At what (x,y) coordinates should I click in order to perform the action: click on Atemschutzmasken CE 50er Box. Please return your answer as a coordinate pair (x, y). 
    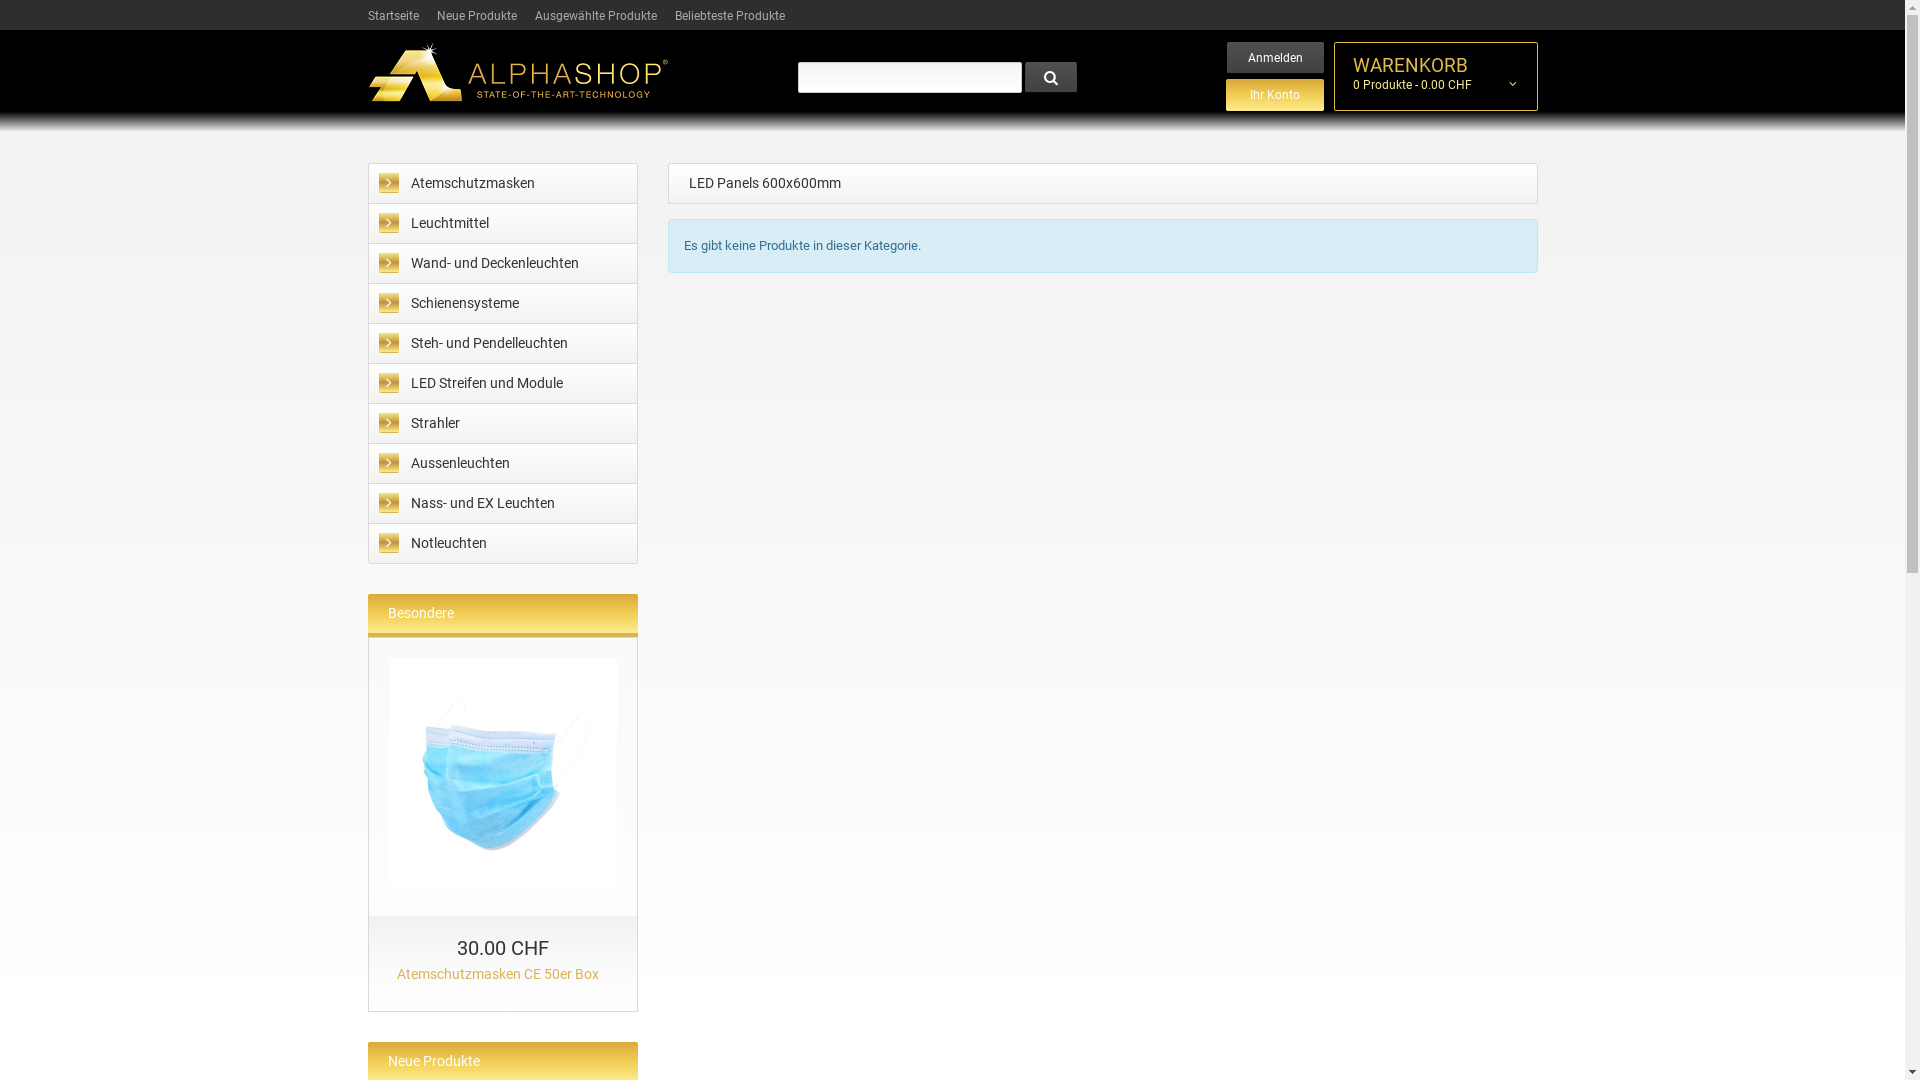
    Looking at the image, I should click on (502, 772).